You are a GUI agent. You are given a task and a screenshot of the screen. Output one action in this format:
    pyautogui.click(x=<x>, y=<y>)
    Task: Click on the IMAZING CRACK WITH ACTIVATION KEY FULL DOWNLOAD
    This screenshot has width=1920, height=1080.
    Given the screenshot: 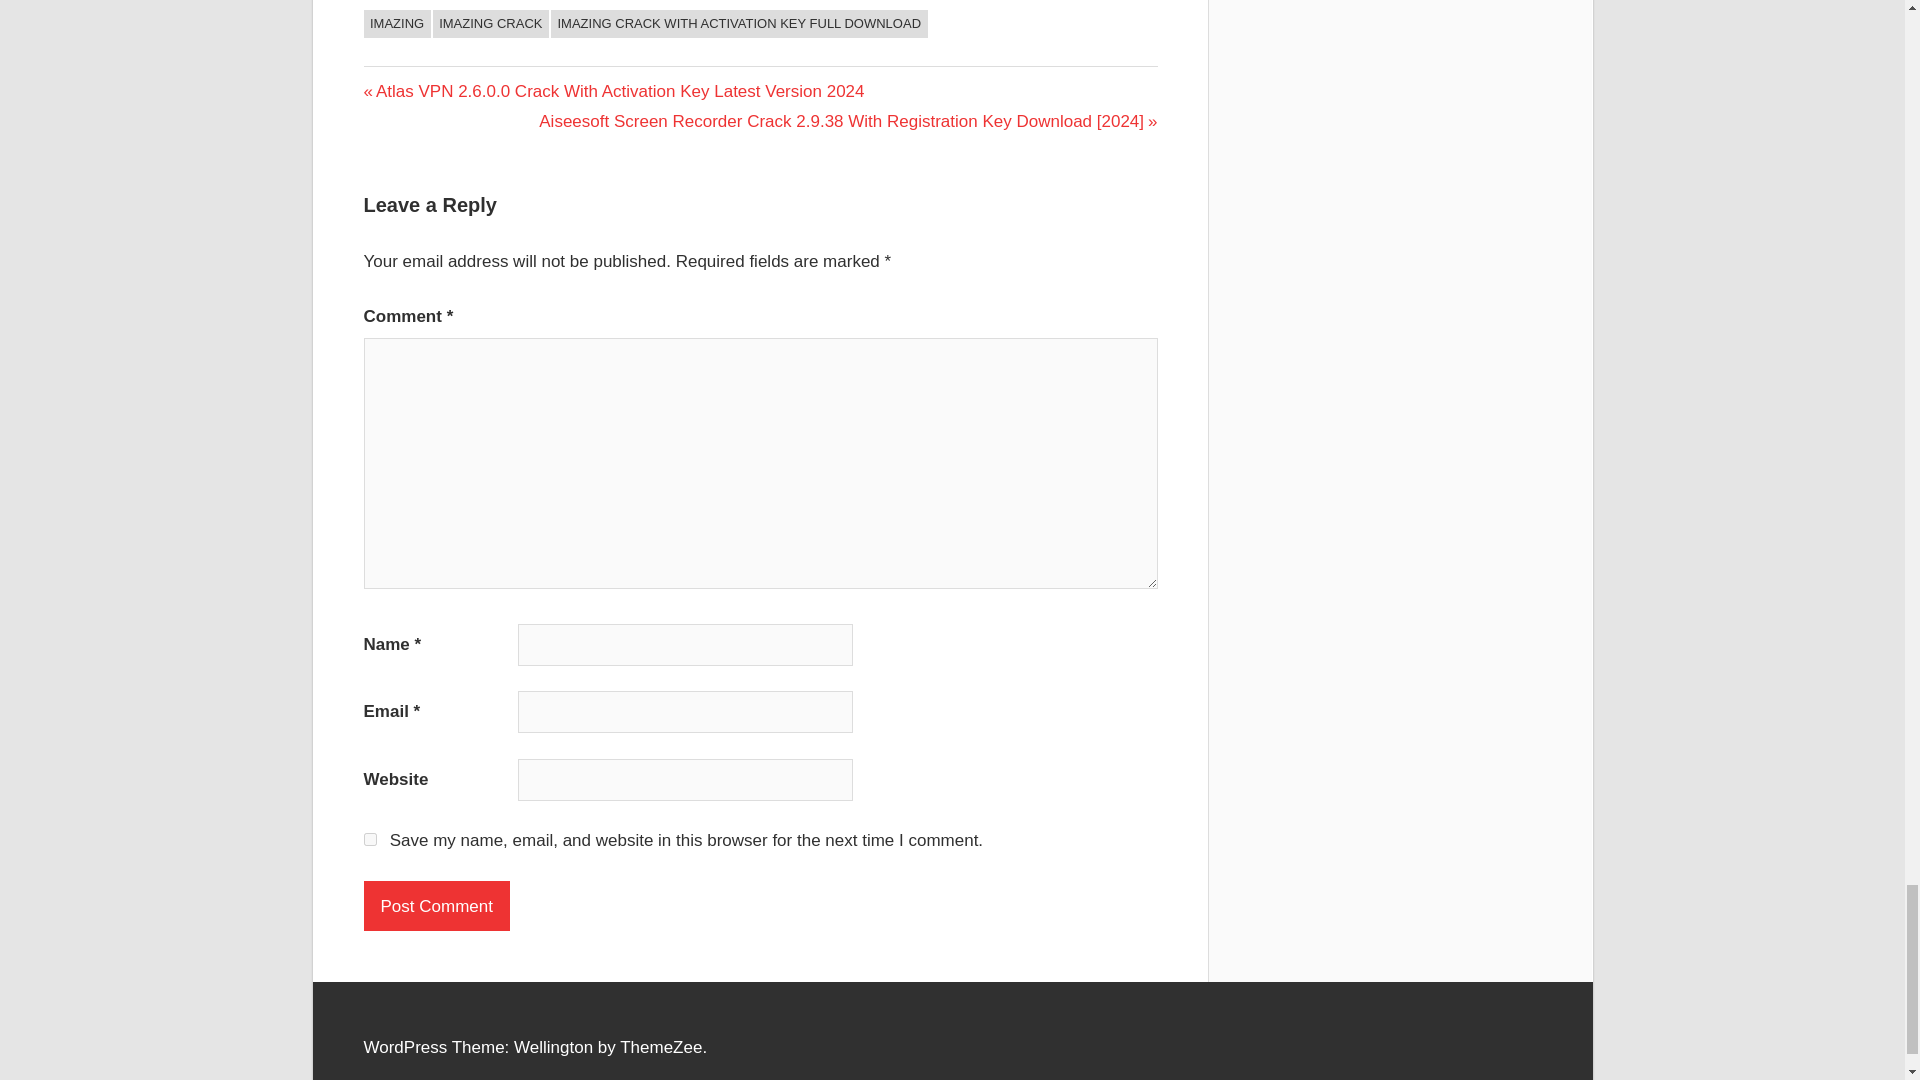 What is the action you would take?
    pyautogui.click(x=739, y=23)
    